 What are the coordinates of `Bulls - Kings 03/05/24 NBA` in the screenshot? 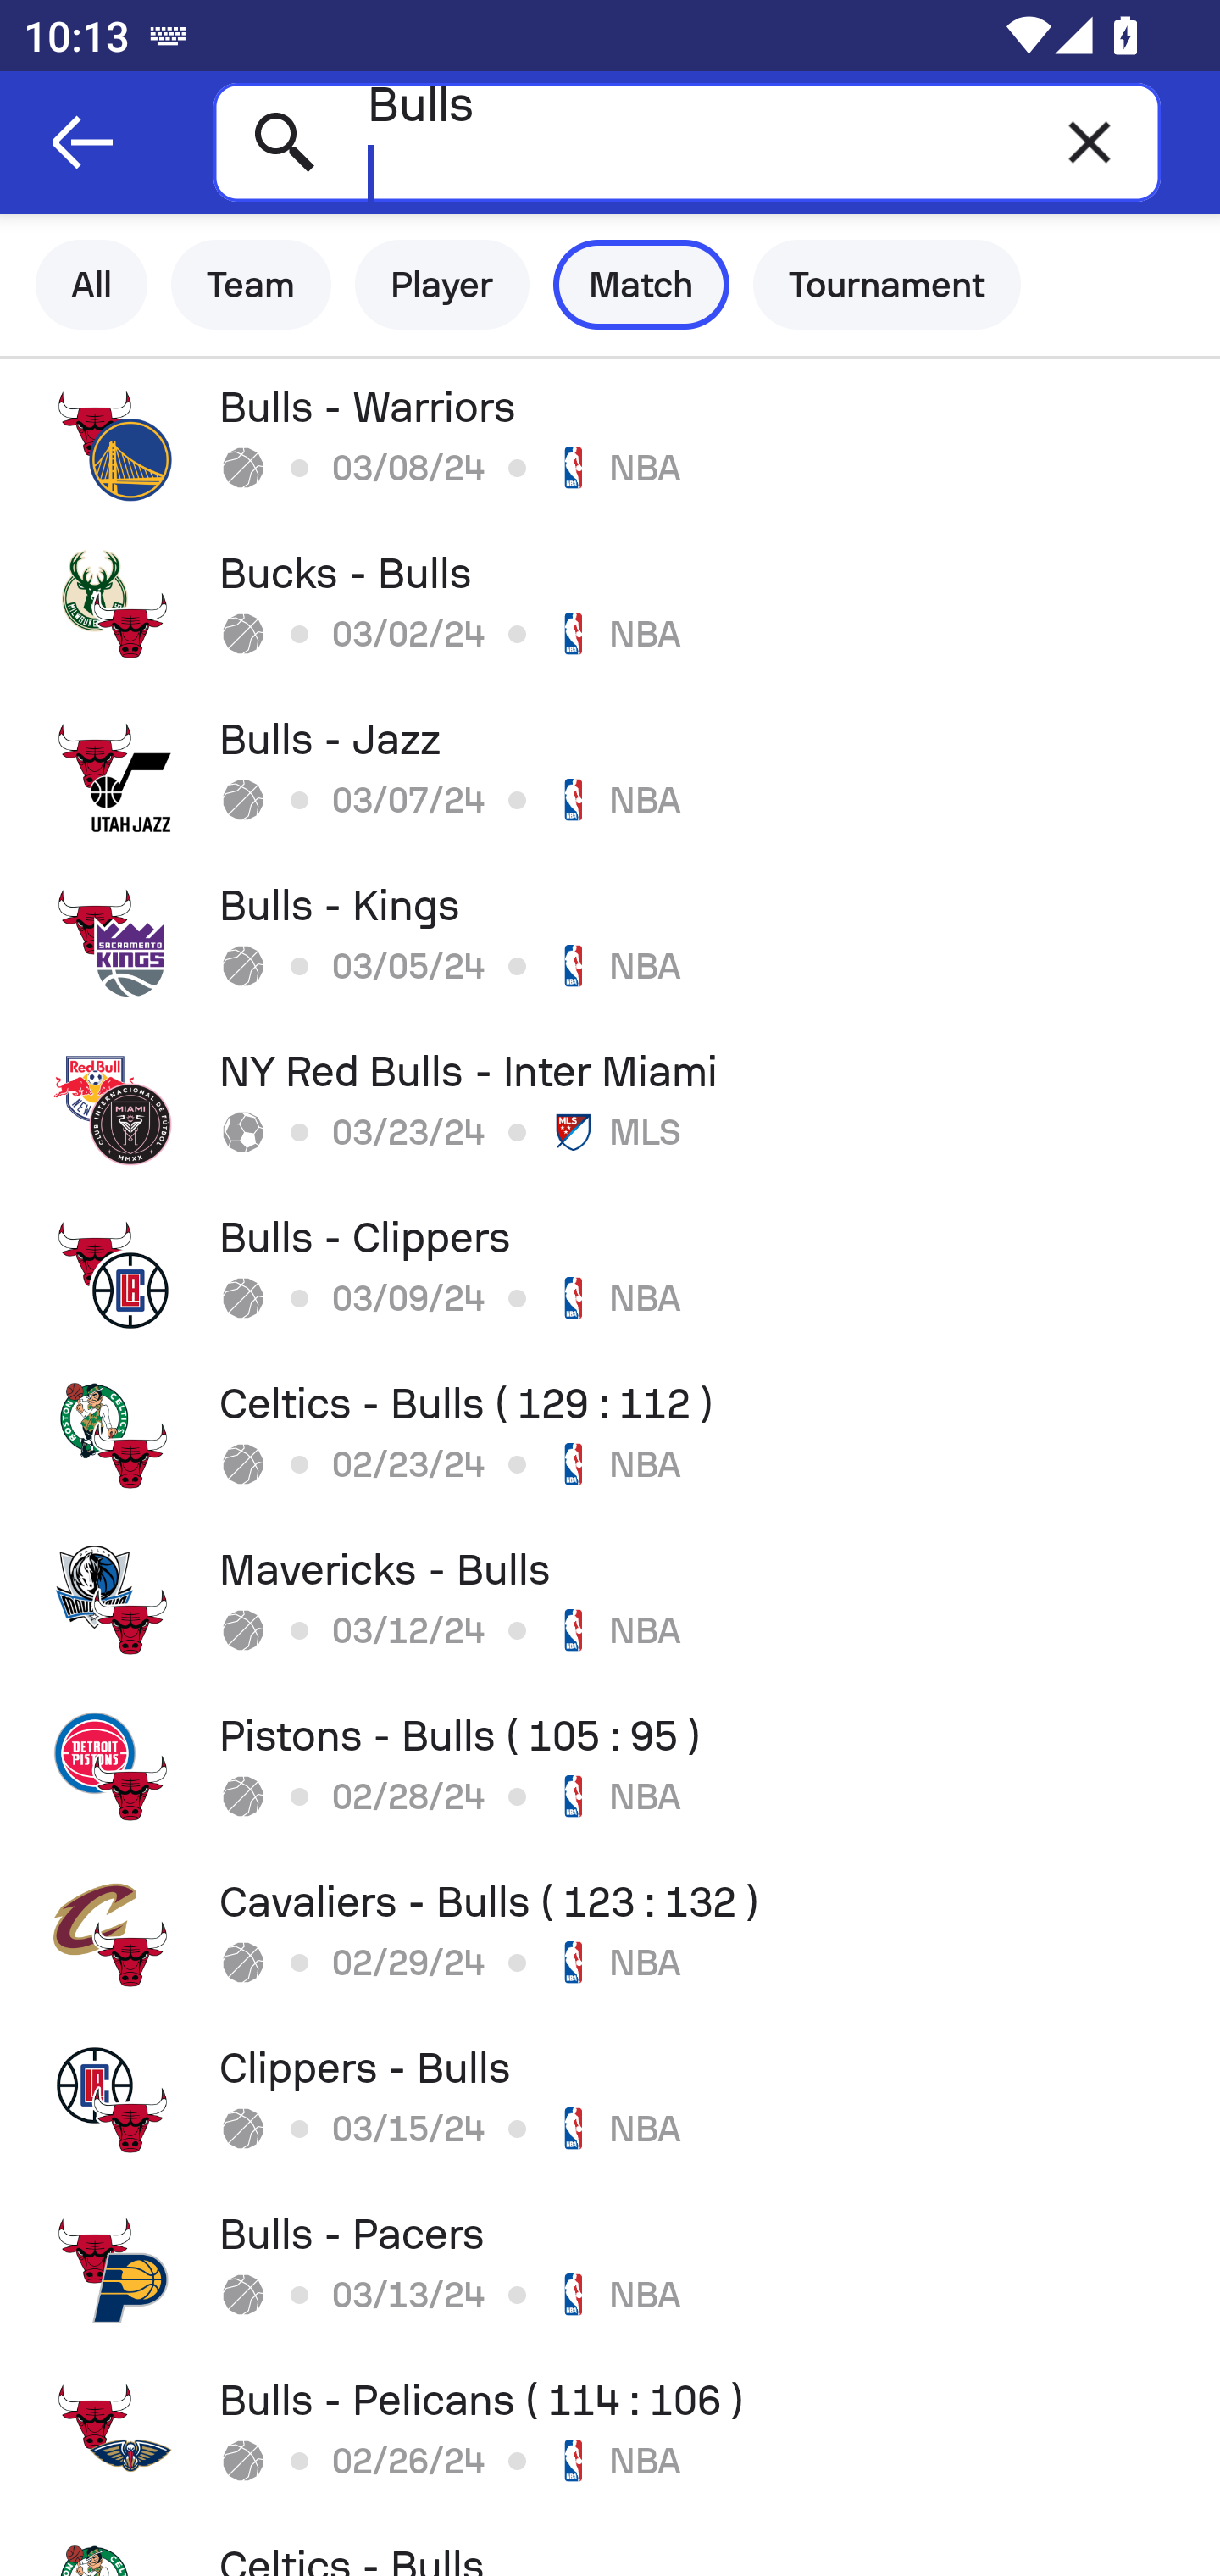 It's located at (610, 940).